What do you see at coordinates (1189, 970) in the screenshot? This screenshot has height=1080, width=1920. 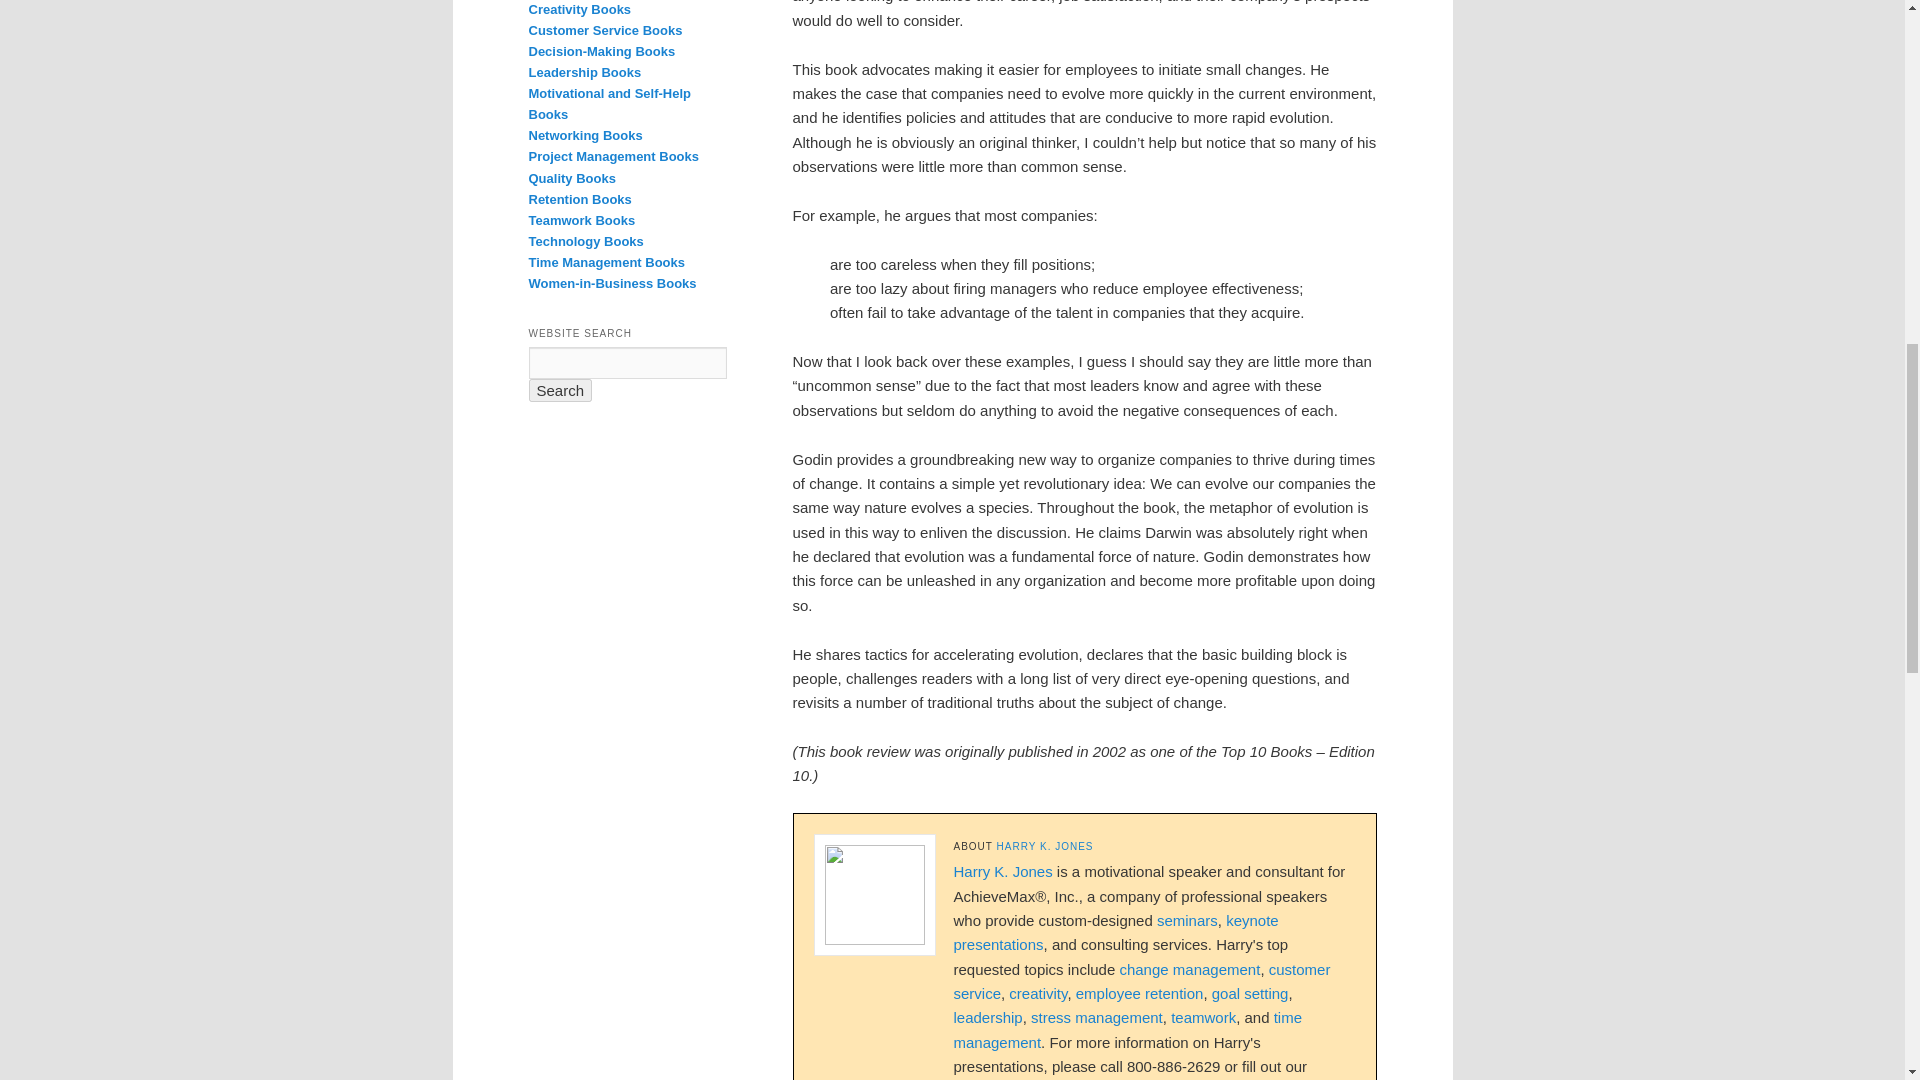 I see `change management` at bounding box center [1189, 970].